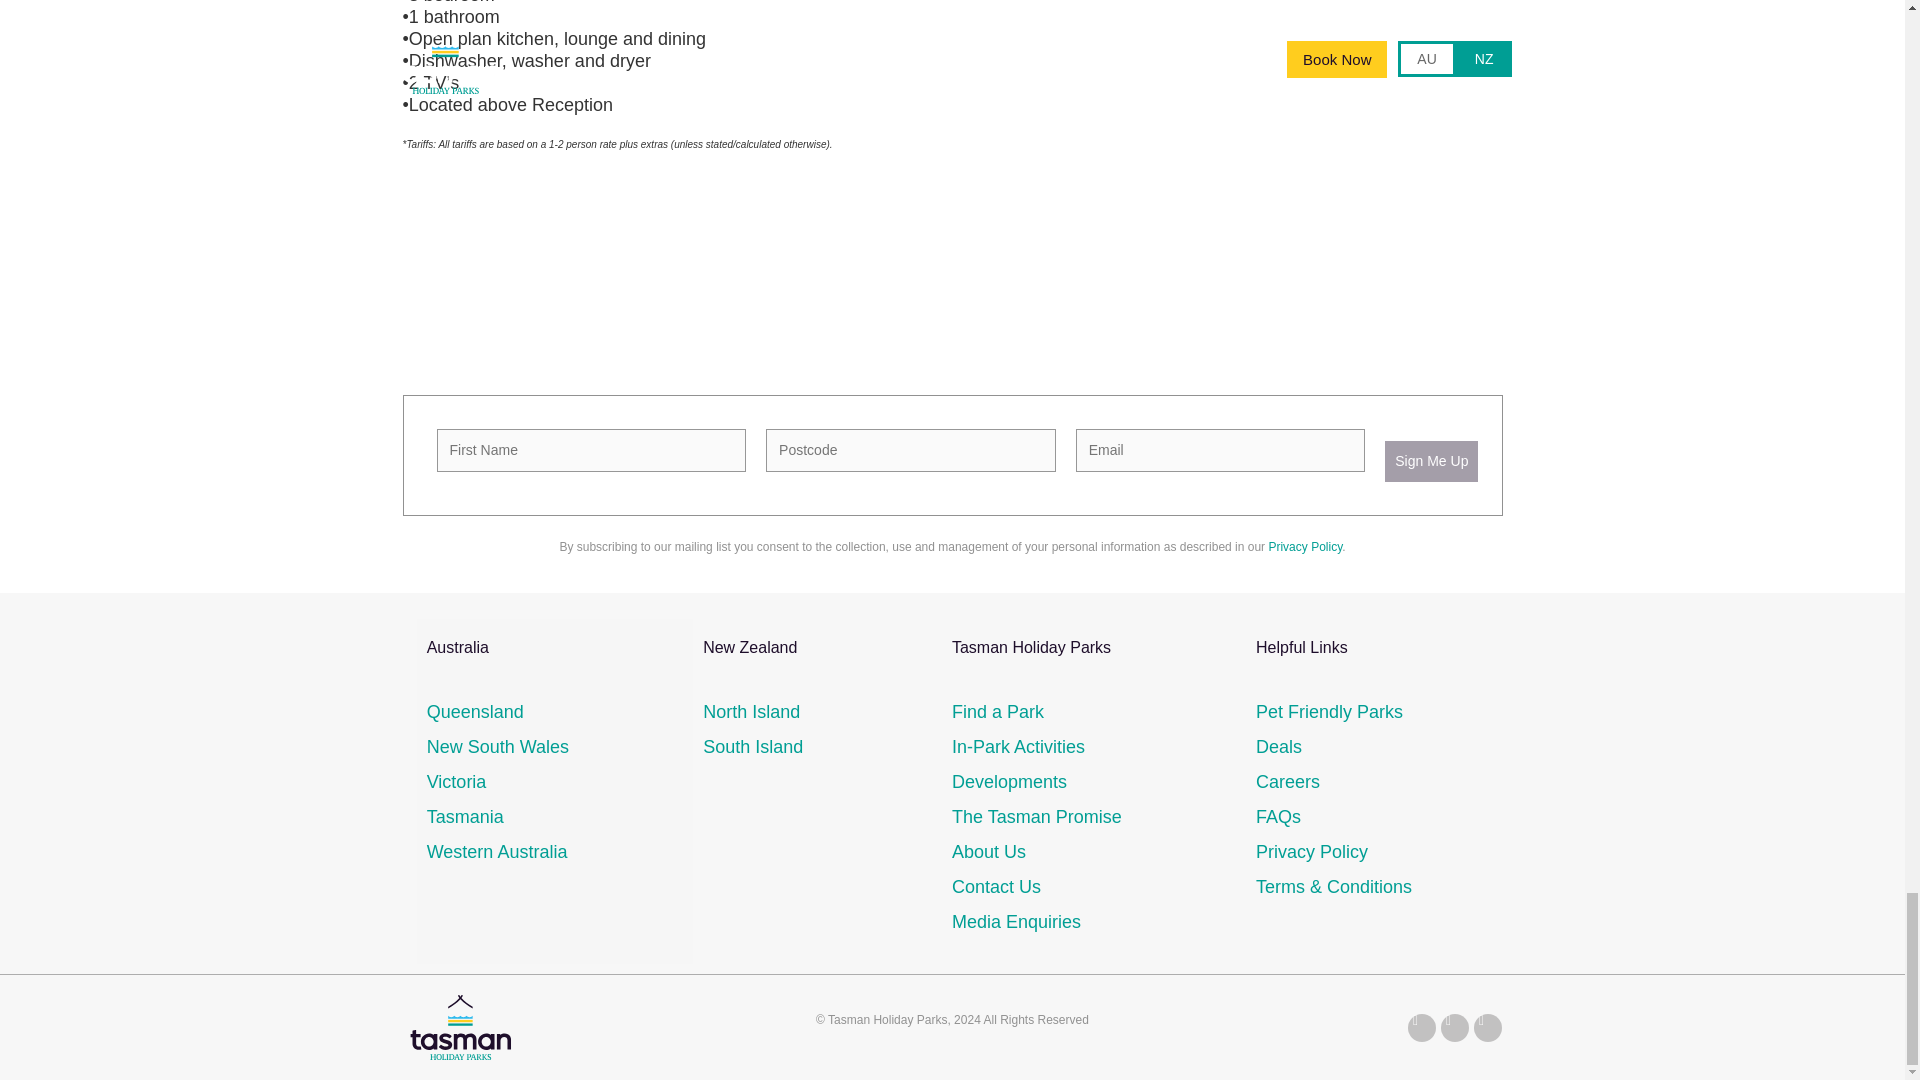 The image size is (1920, 1080). What do you see at coordinates (475, 712) in the screenshot?
I see `Queensland` at bounding box center [475, 712].